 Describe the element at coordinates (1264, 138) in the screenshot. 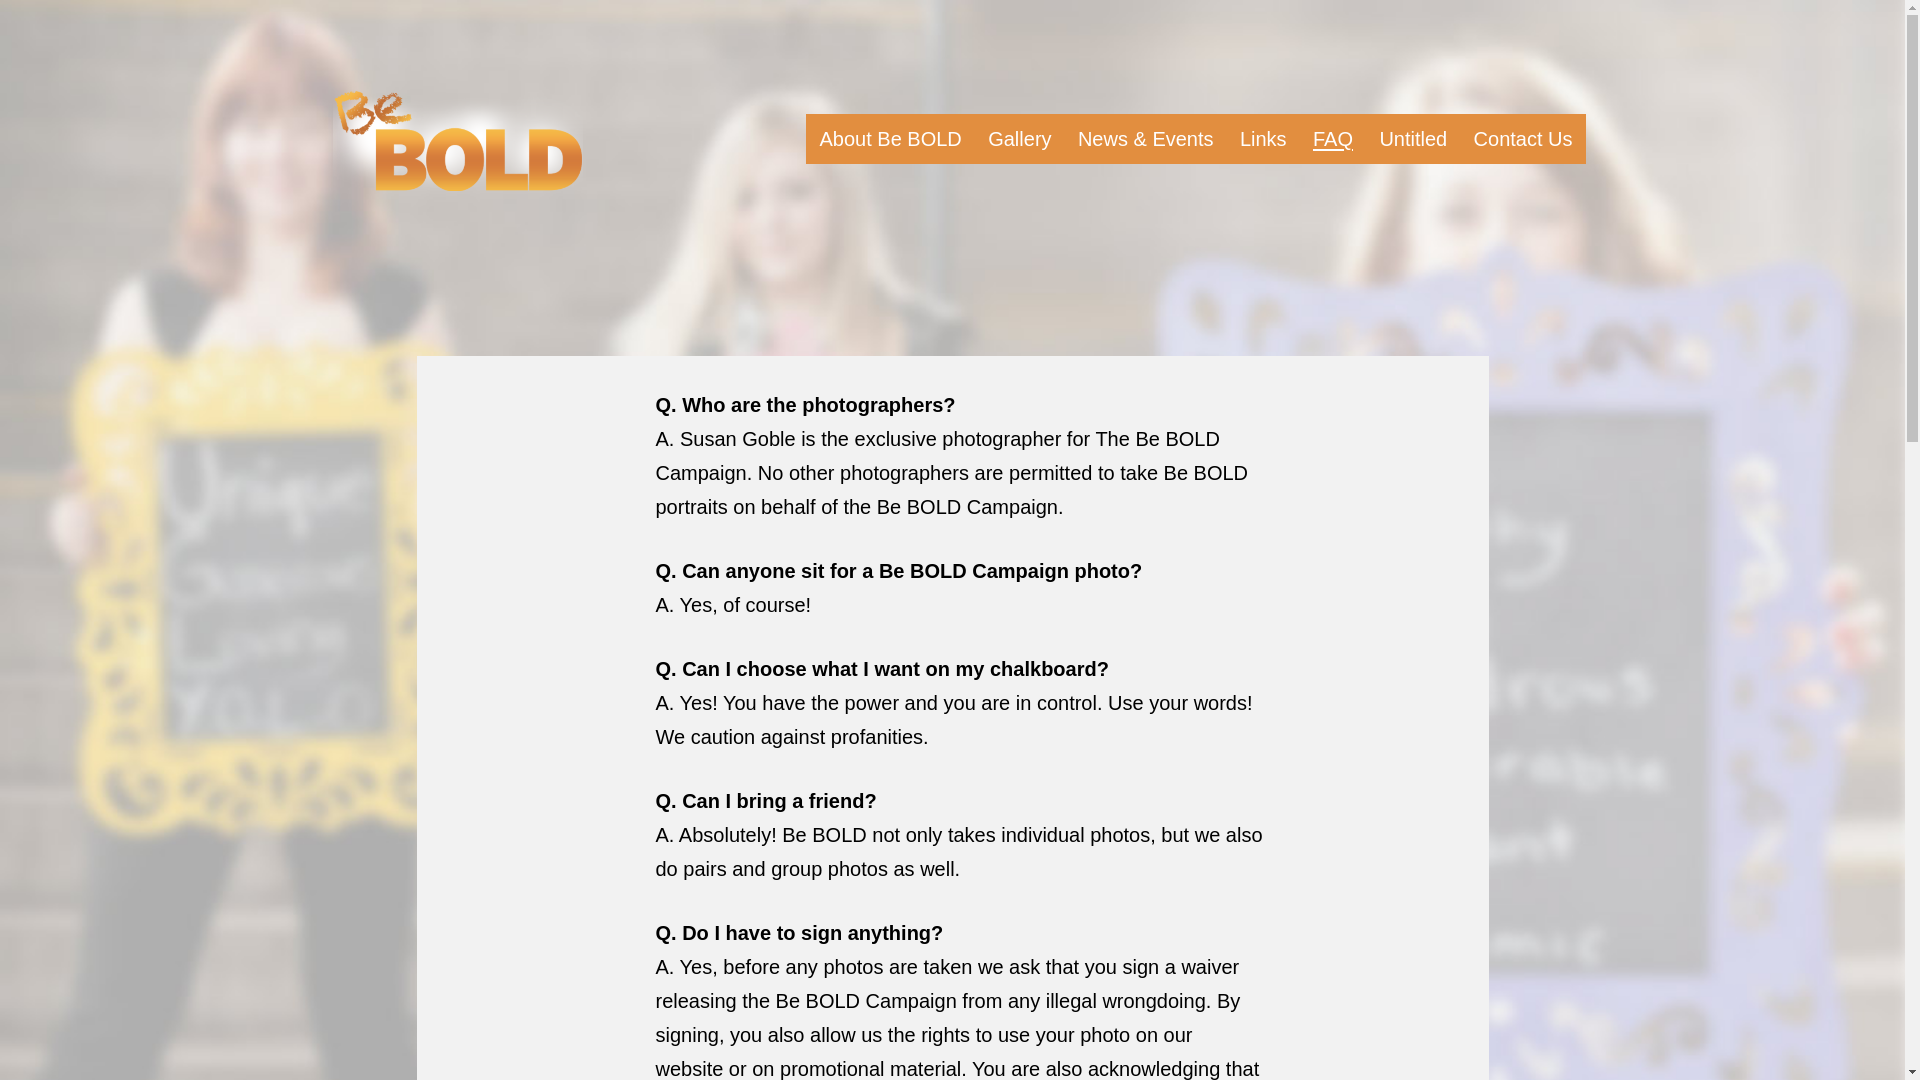

I see `Links` at that location.